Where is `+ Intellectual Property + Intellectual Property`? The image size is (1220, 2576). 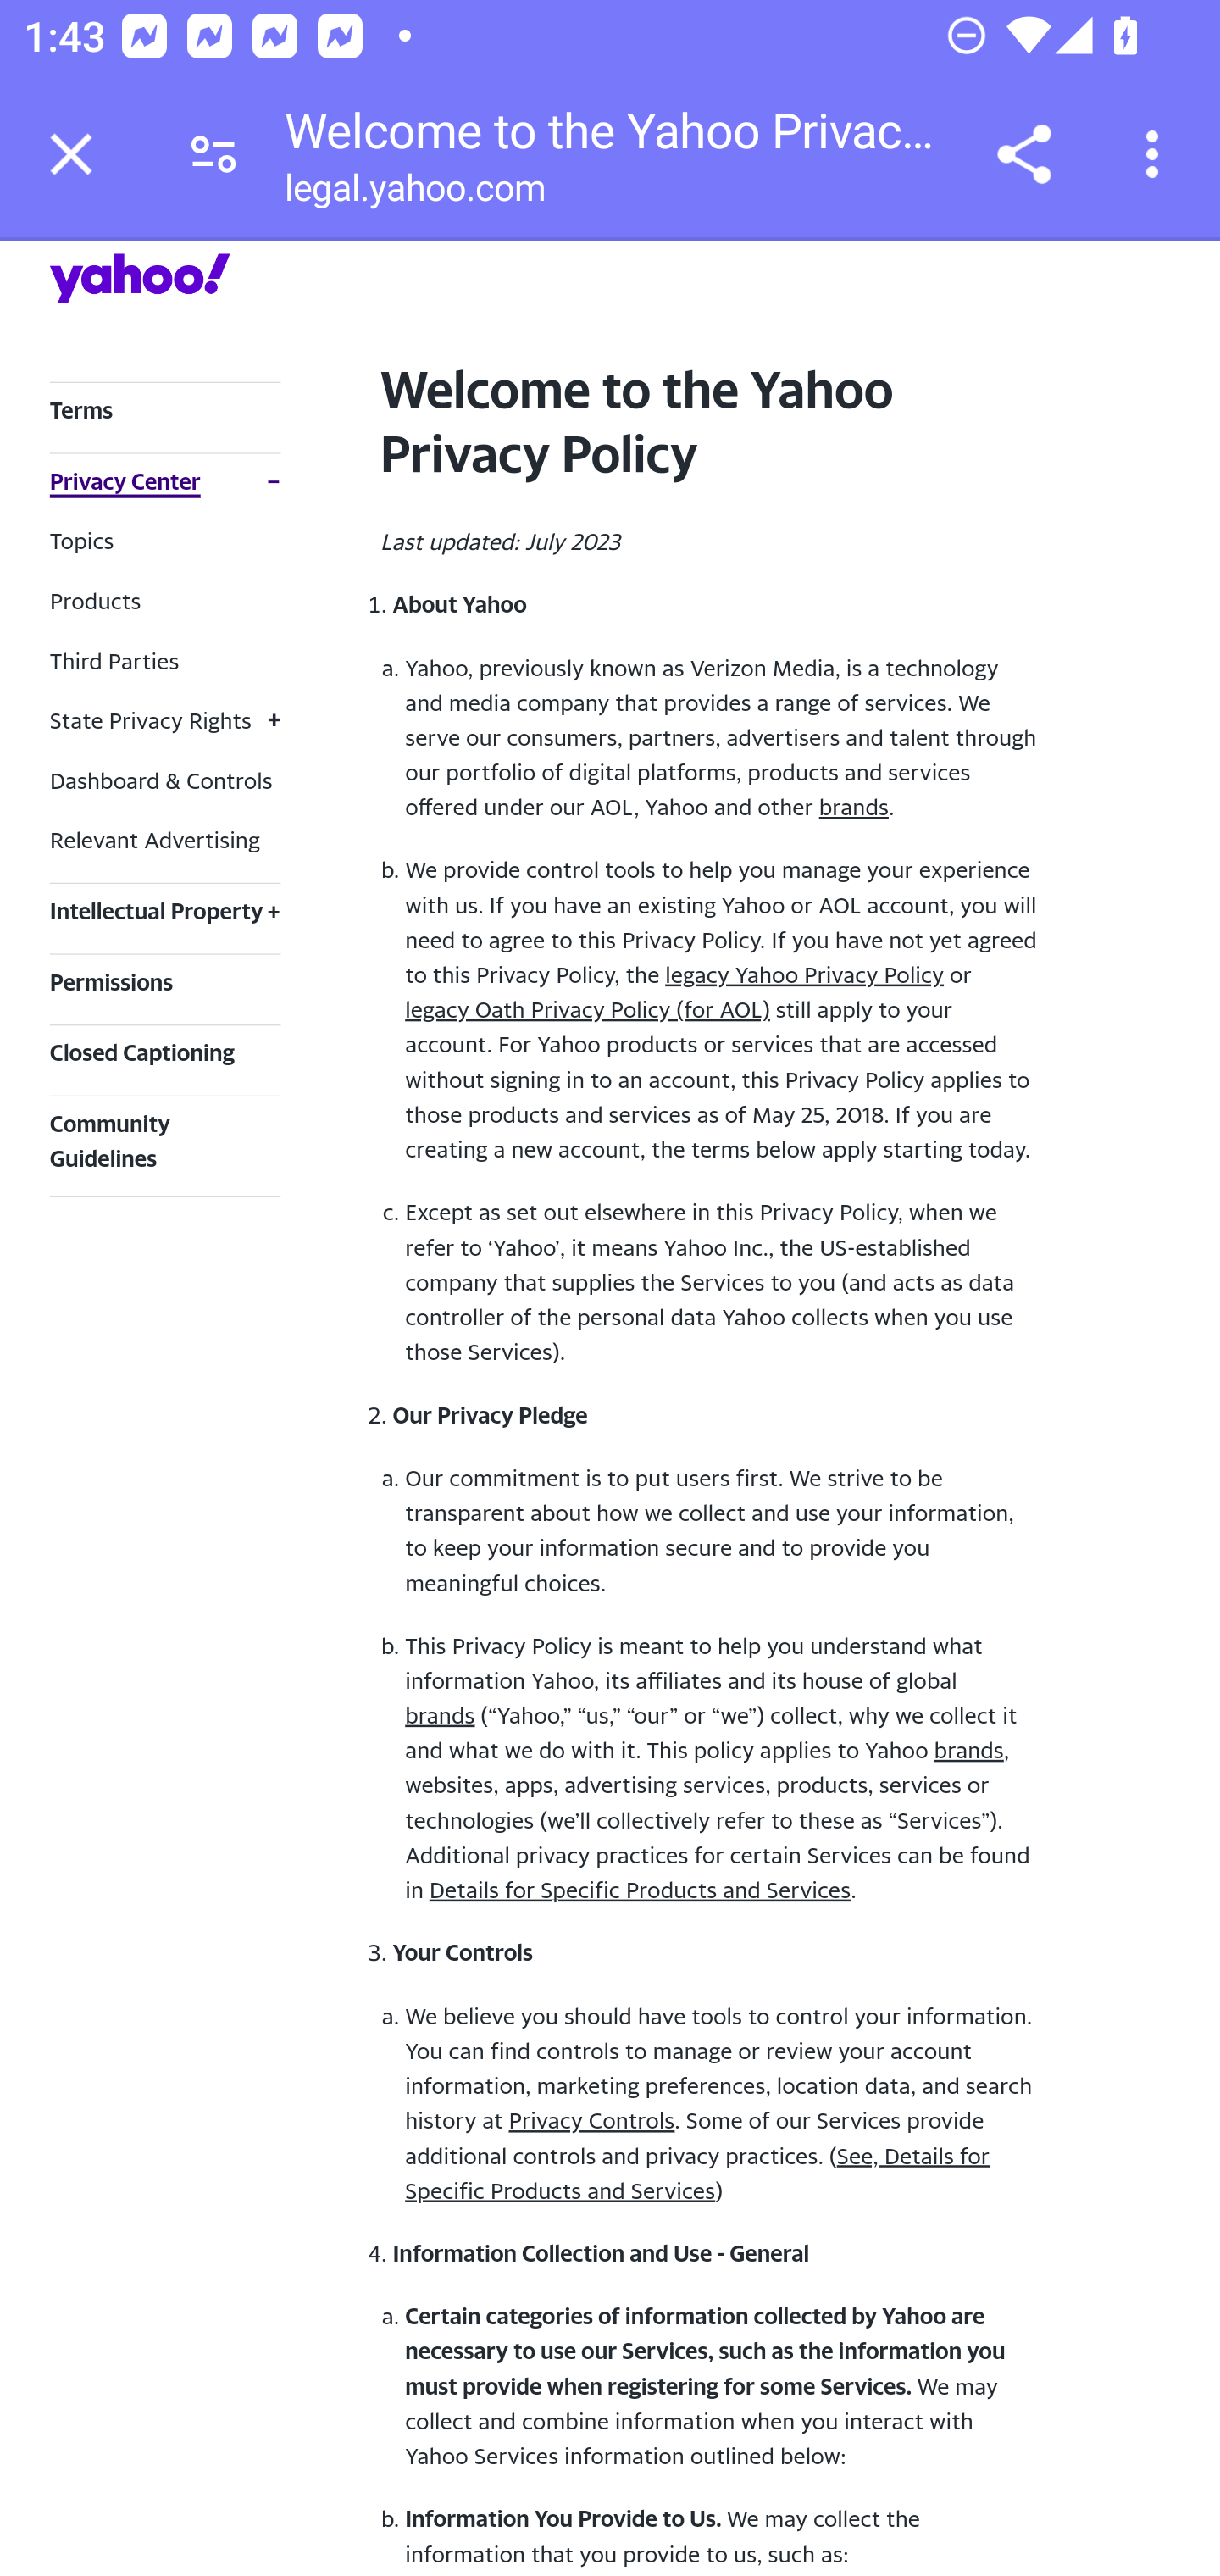
+ Intellectual Property + Intellectual Property is located at coordinates (164, 910).